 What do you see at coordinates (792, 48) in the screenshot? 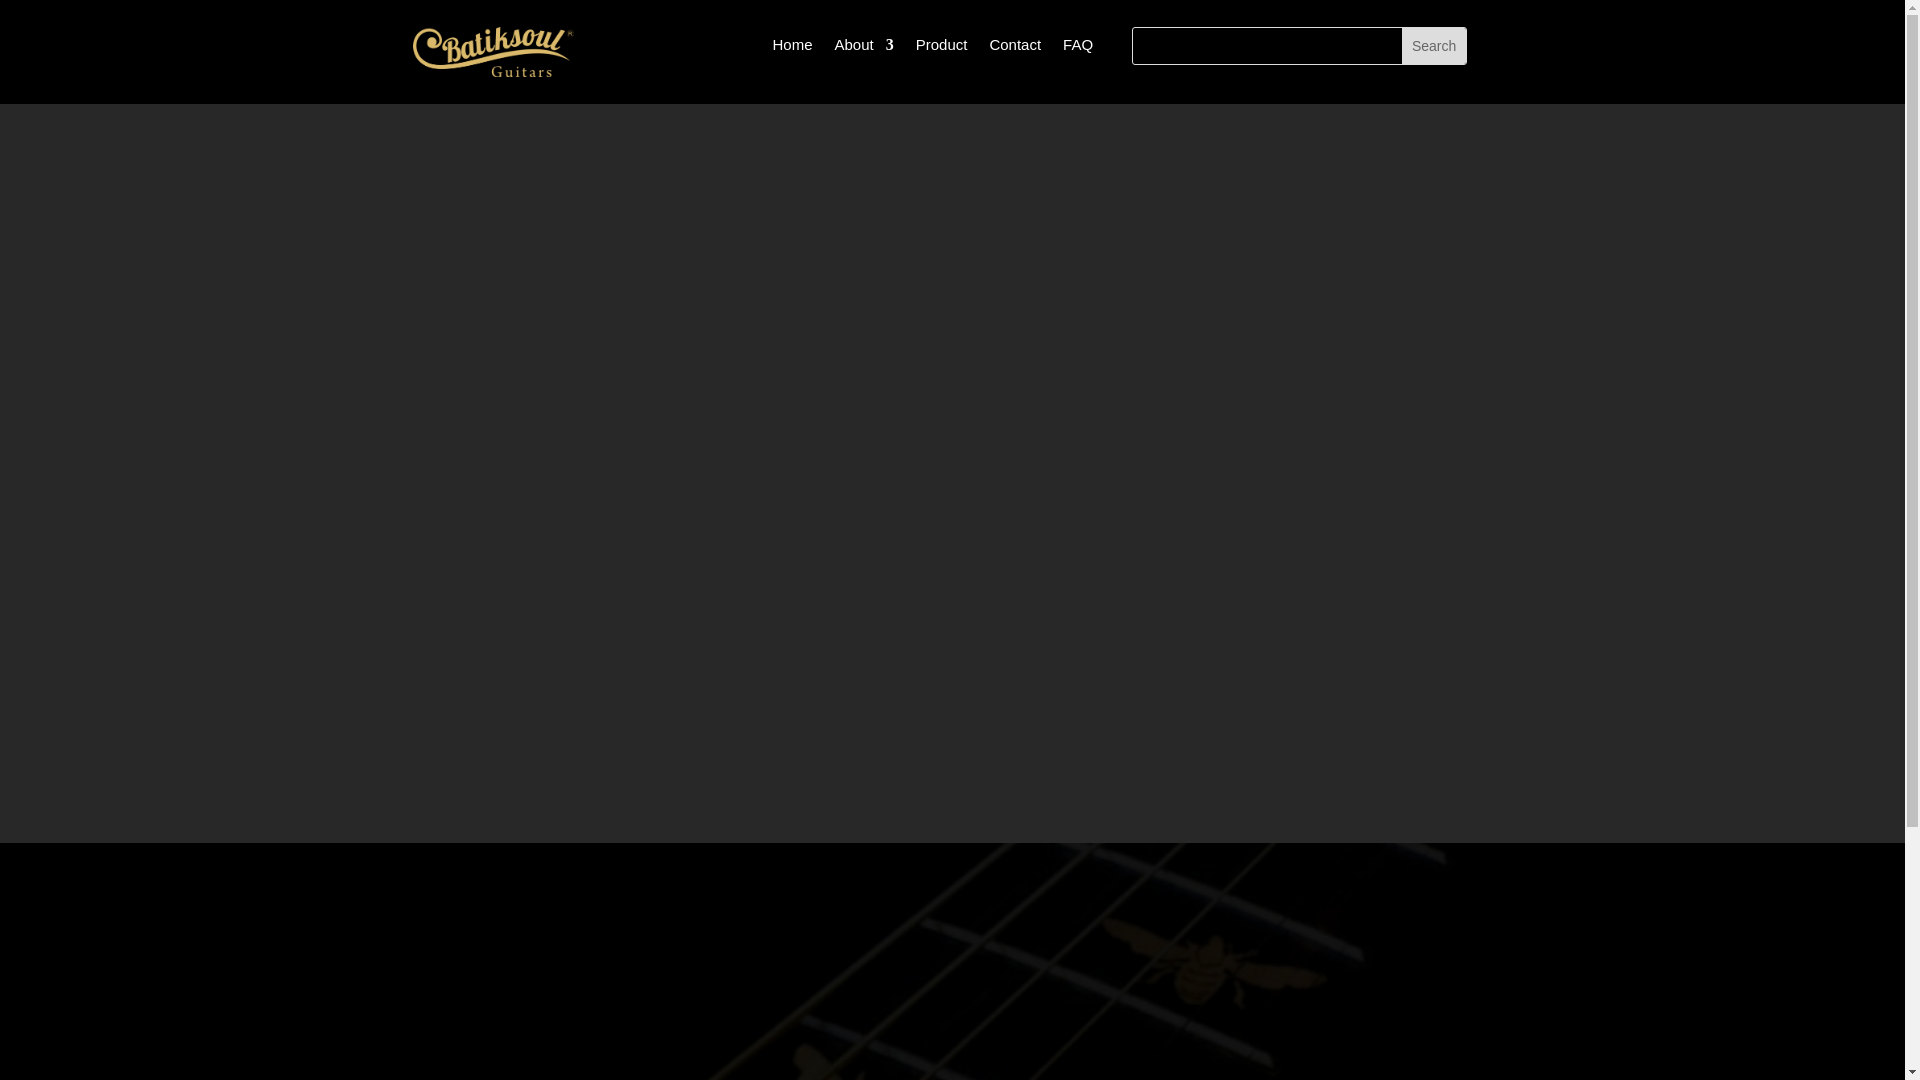
I see `Home` at bounding box center [792, 48].